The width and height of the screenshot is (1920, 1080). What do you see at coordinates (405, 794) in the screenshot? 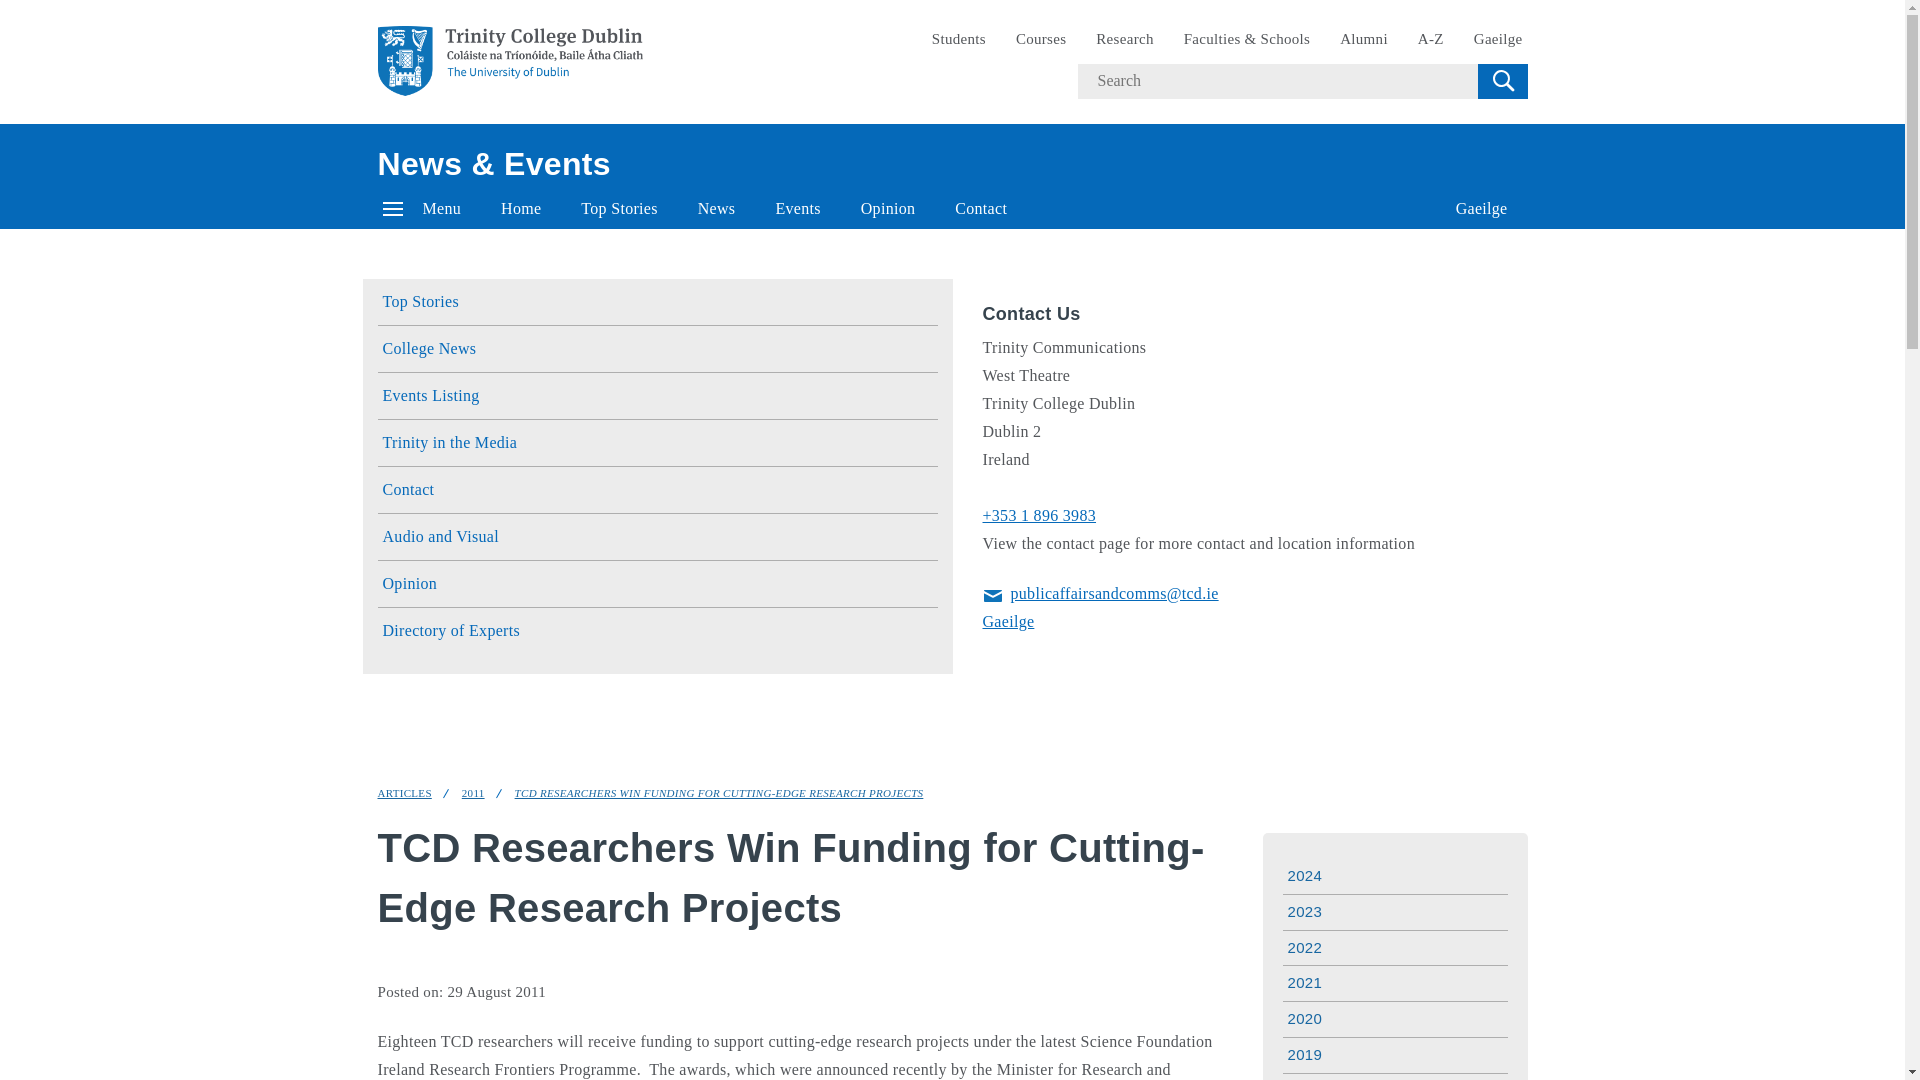
I see `ARTICLES` at bounding box center [405, 794].